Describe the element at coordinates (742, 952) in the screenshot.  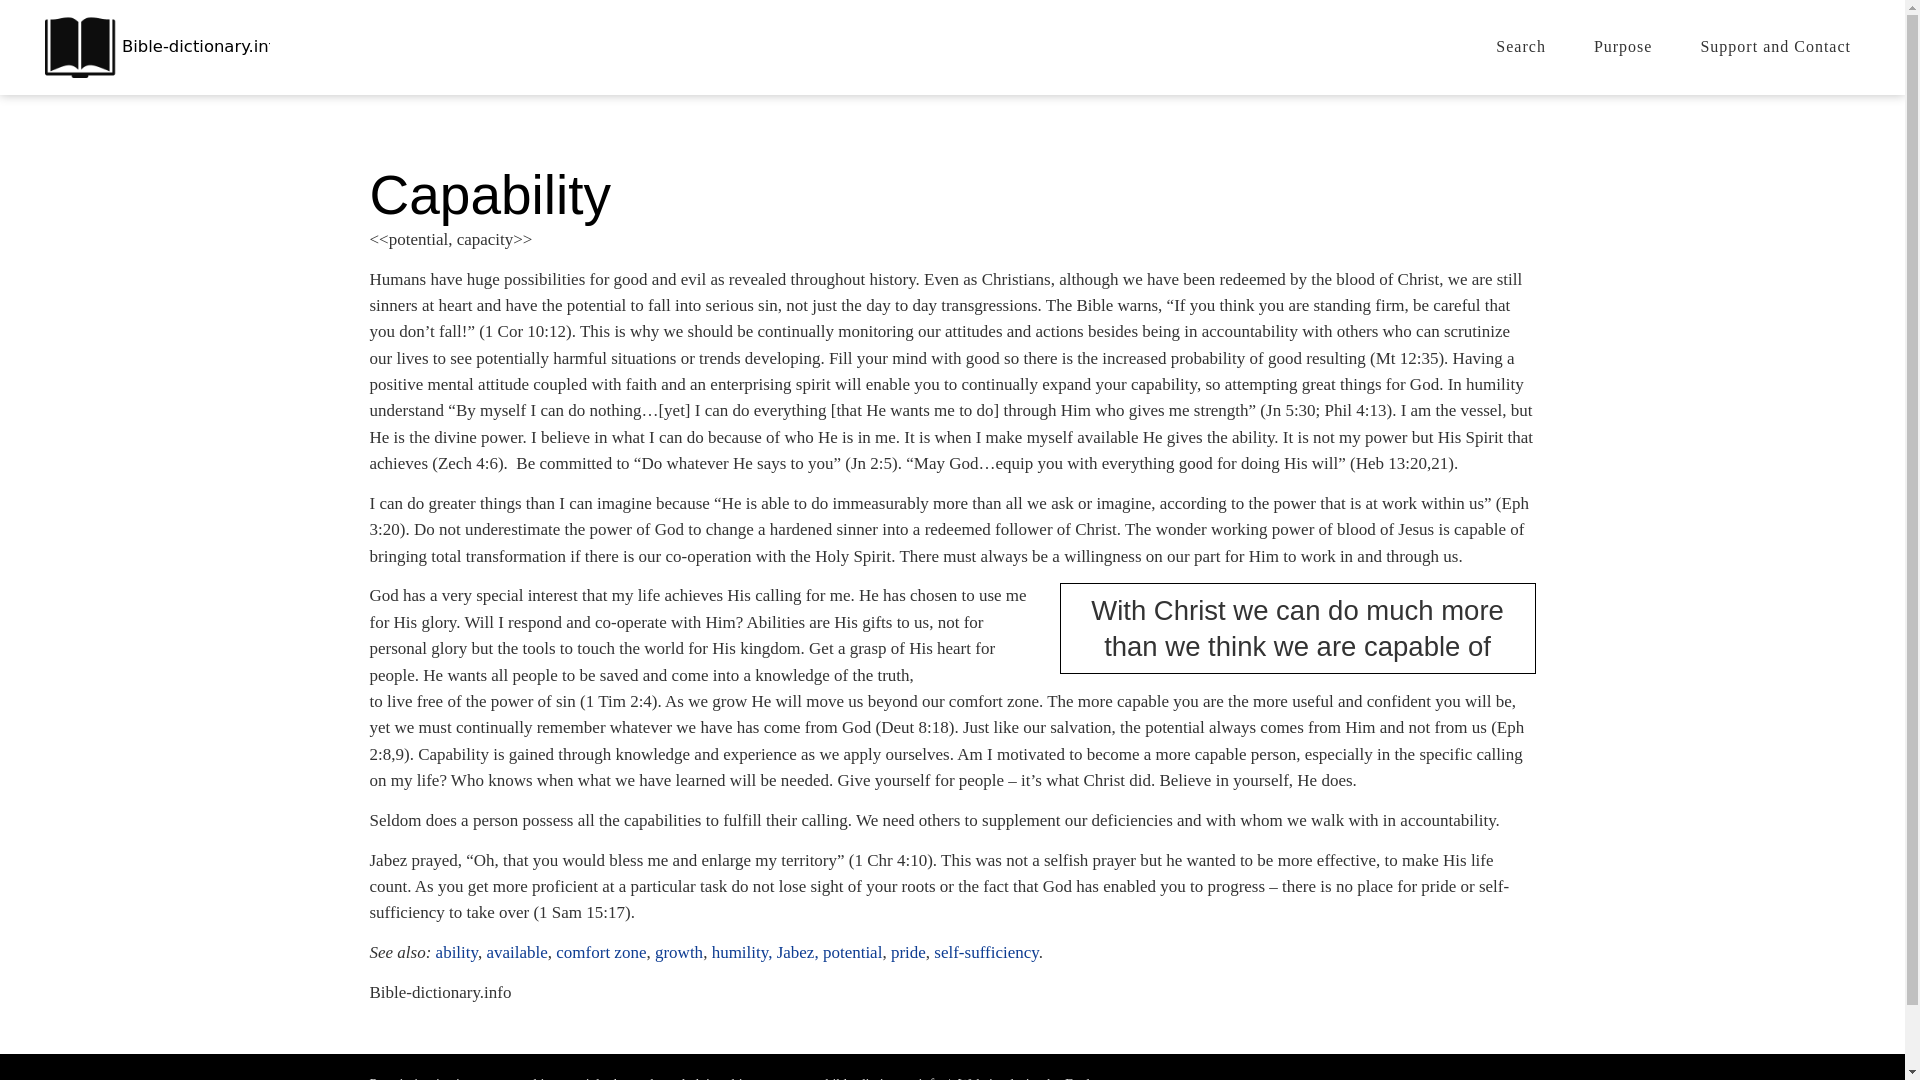
I see `humility,` at that location.